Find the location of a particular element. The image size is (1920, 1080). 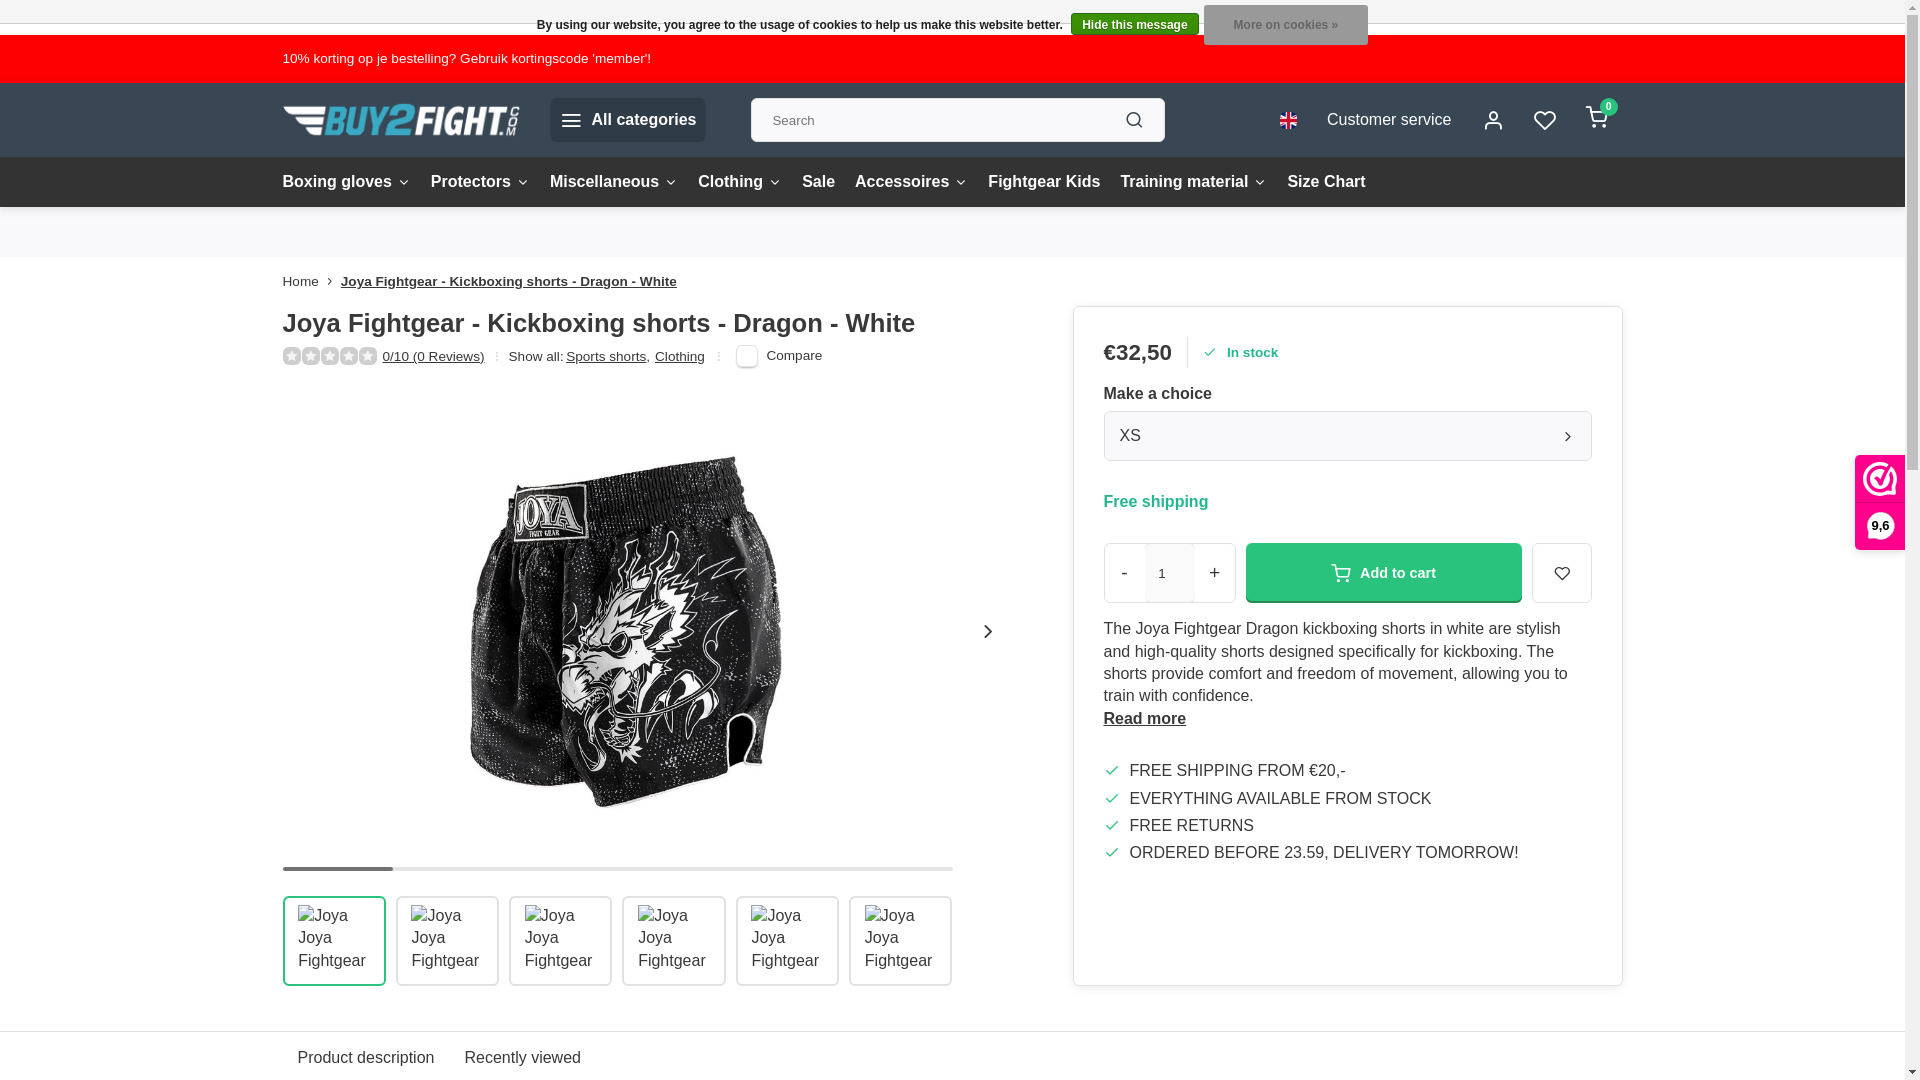

Protectors is located at coordinates (480, 182).